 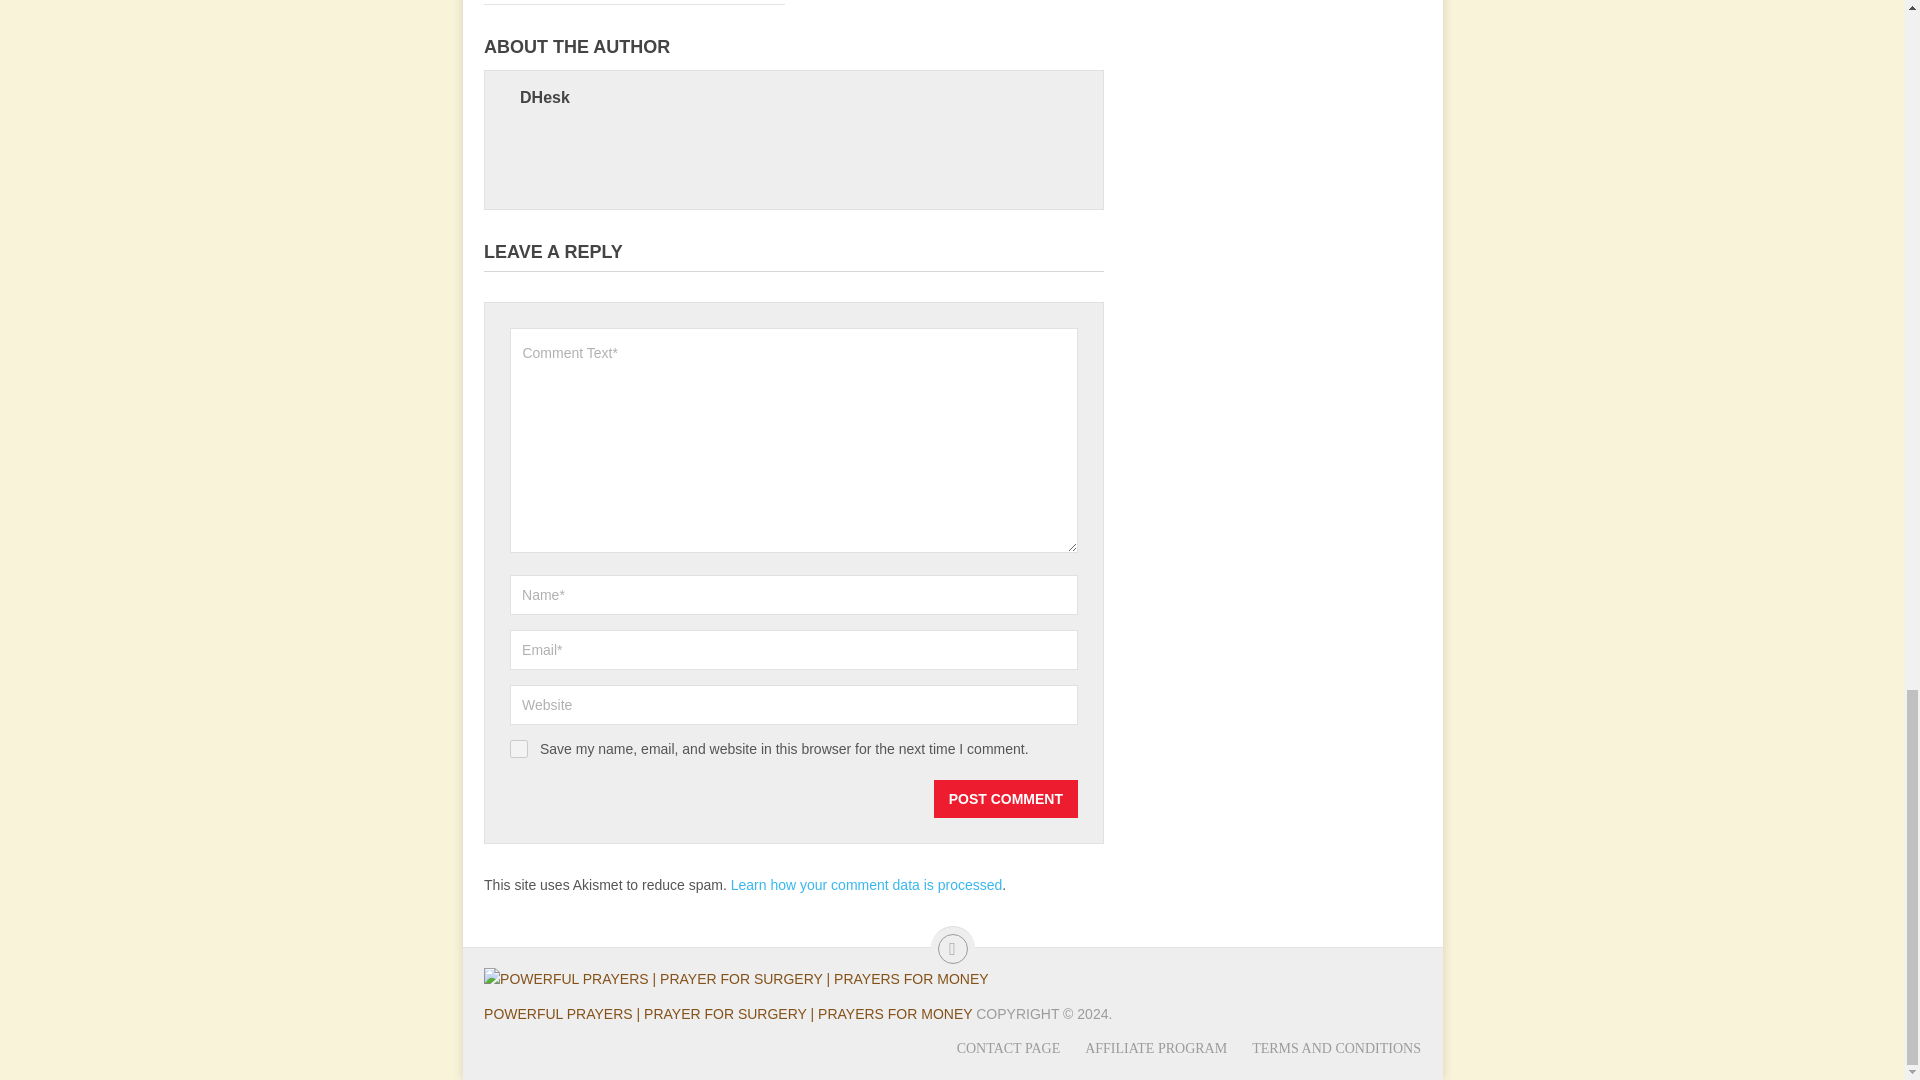 What do you see at coordinates (545, 96) in the screenshot?
I see `DHesk` at bounding box center [545, 96].